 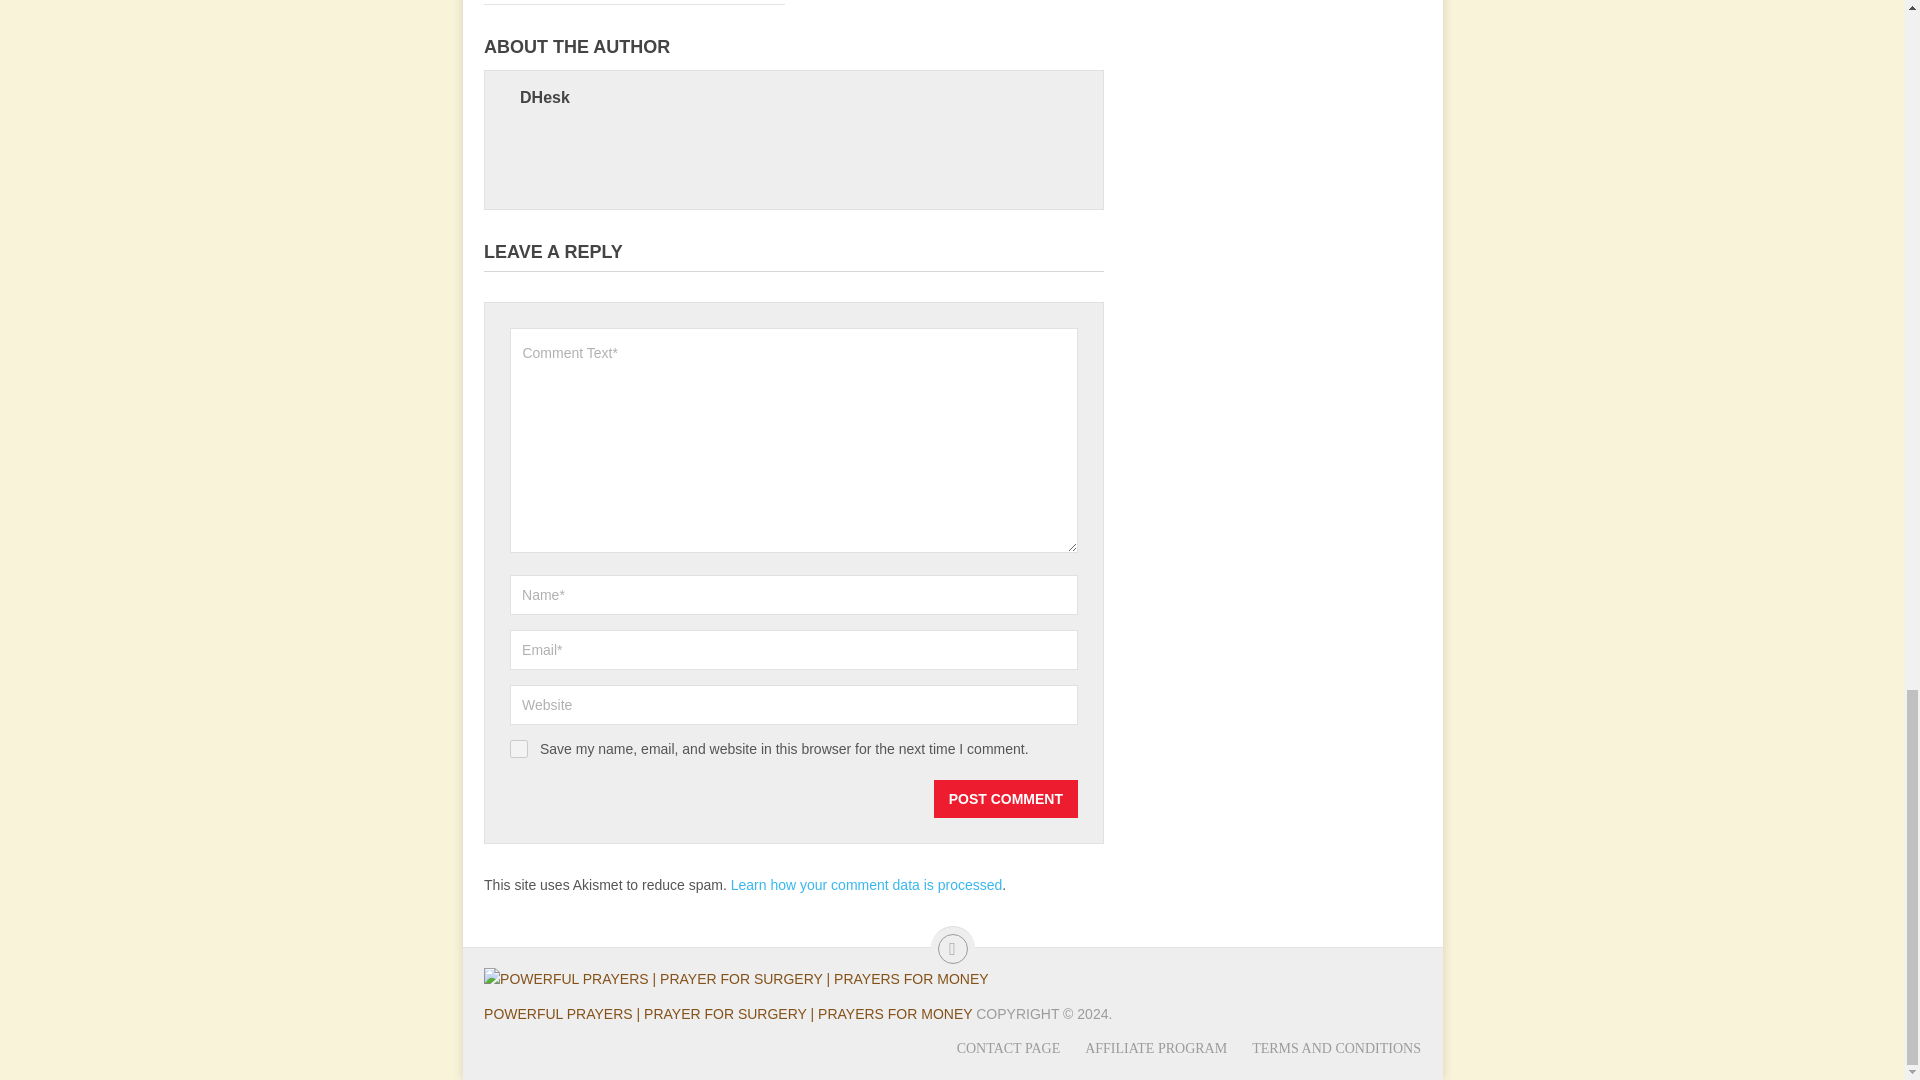 What do you see at coordinates (545, 96) in the screenshot?
I see `DHesk` at bounding box center [545, 96].